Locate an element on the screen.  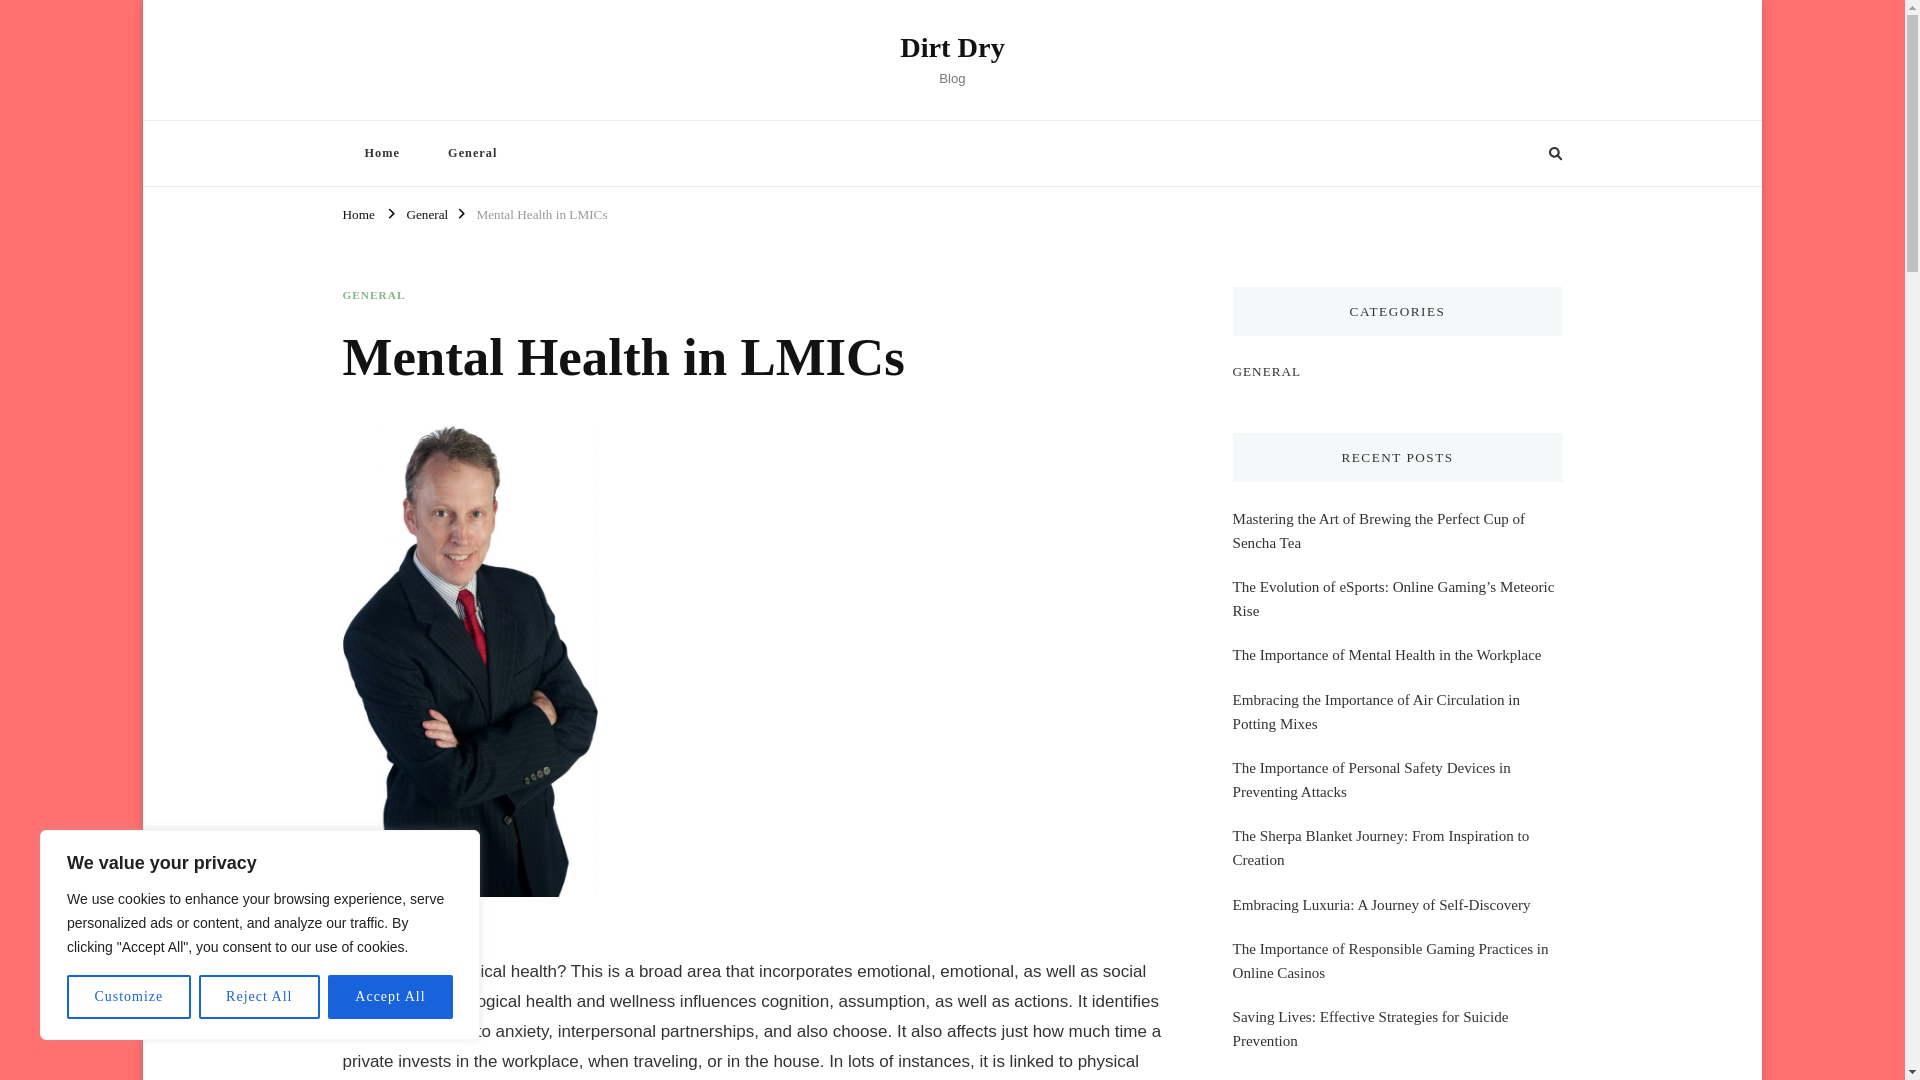
General is located at coordinates (426, 212).